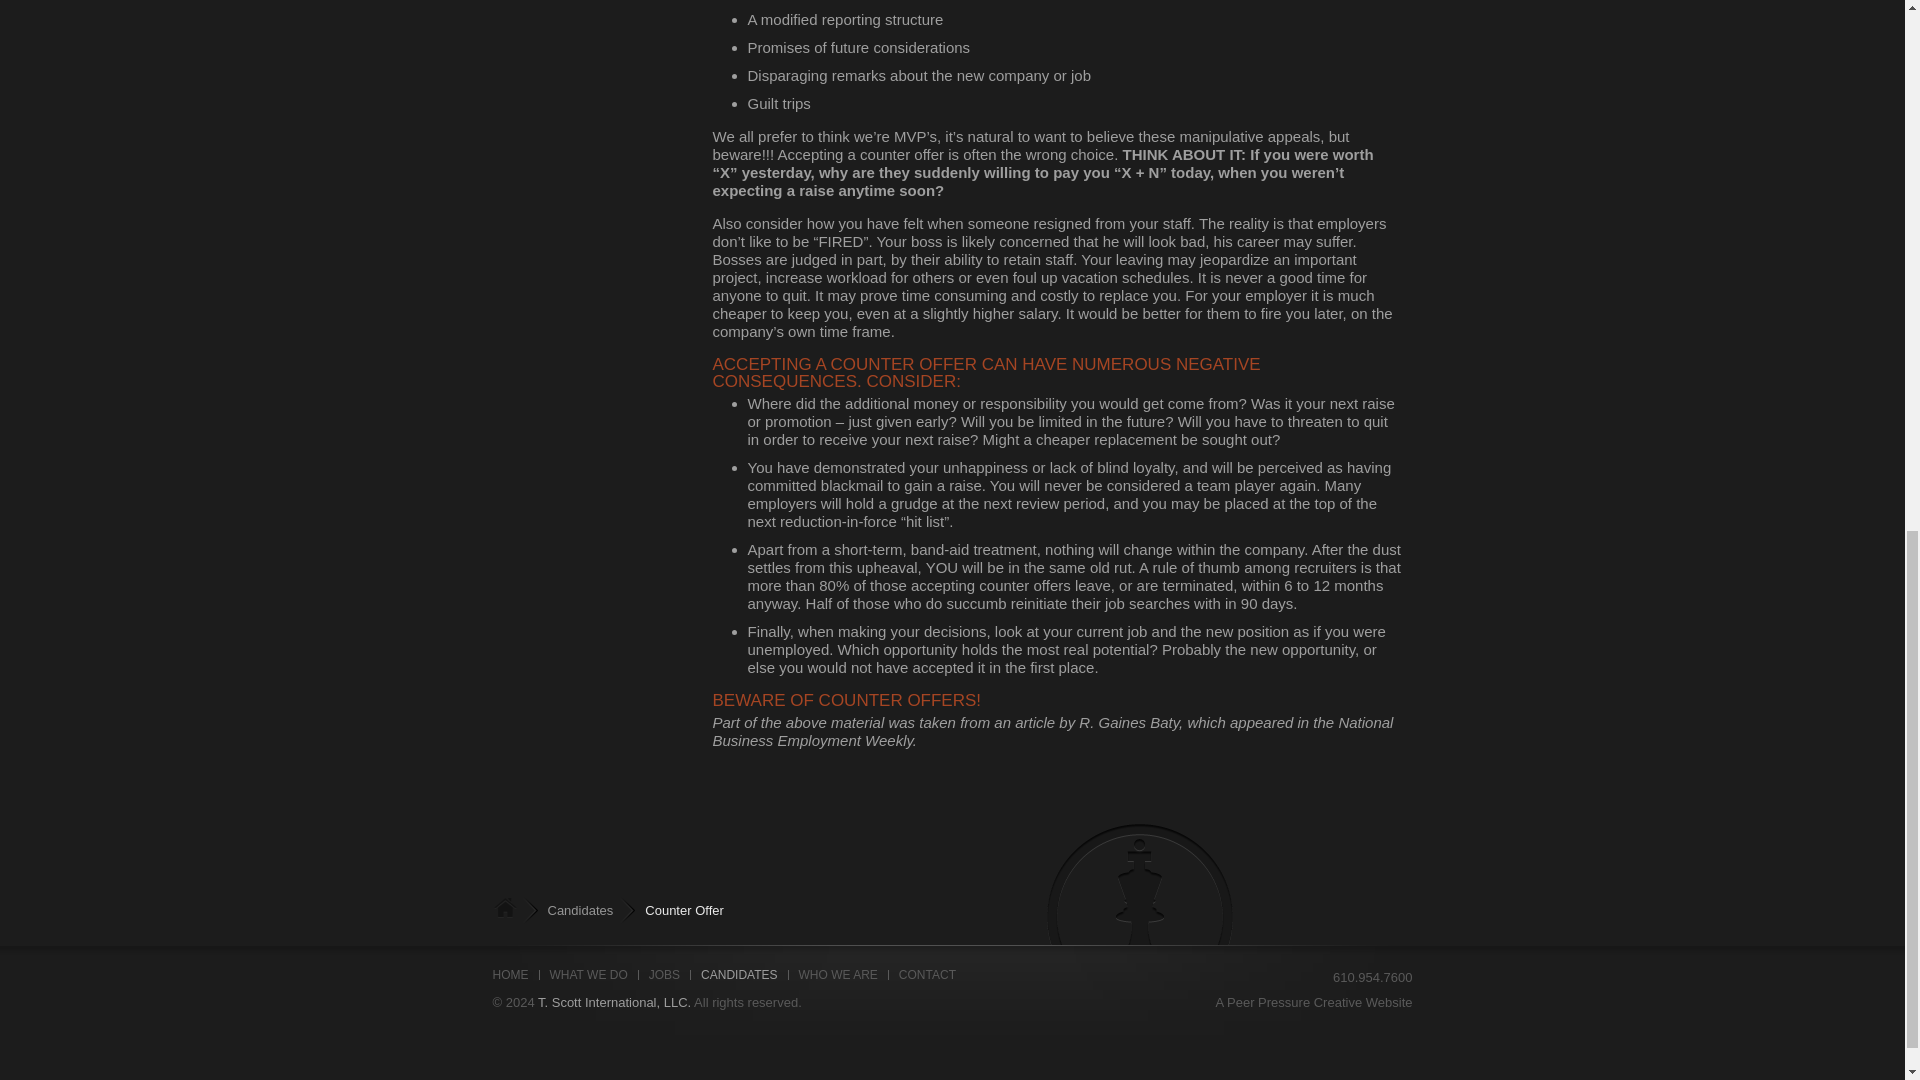 Image resolution: width=1920 pixels, height=1080 pixels. What do you see at coordinates (566, 910) in the screenshot?
I see `Candidates` at bounding box center [566, 910].